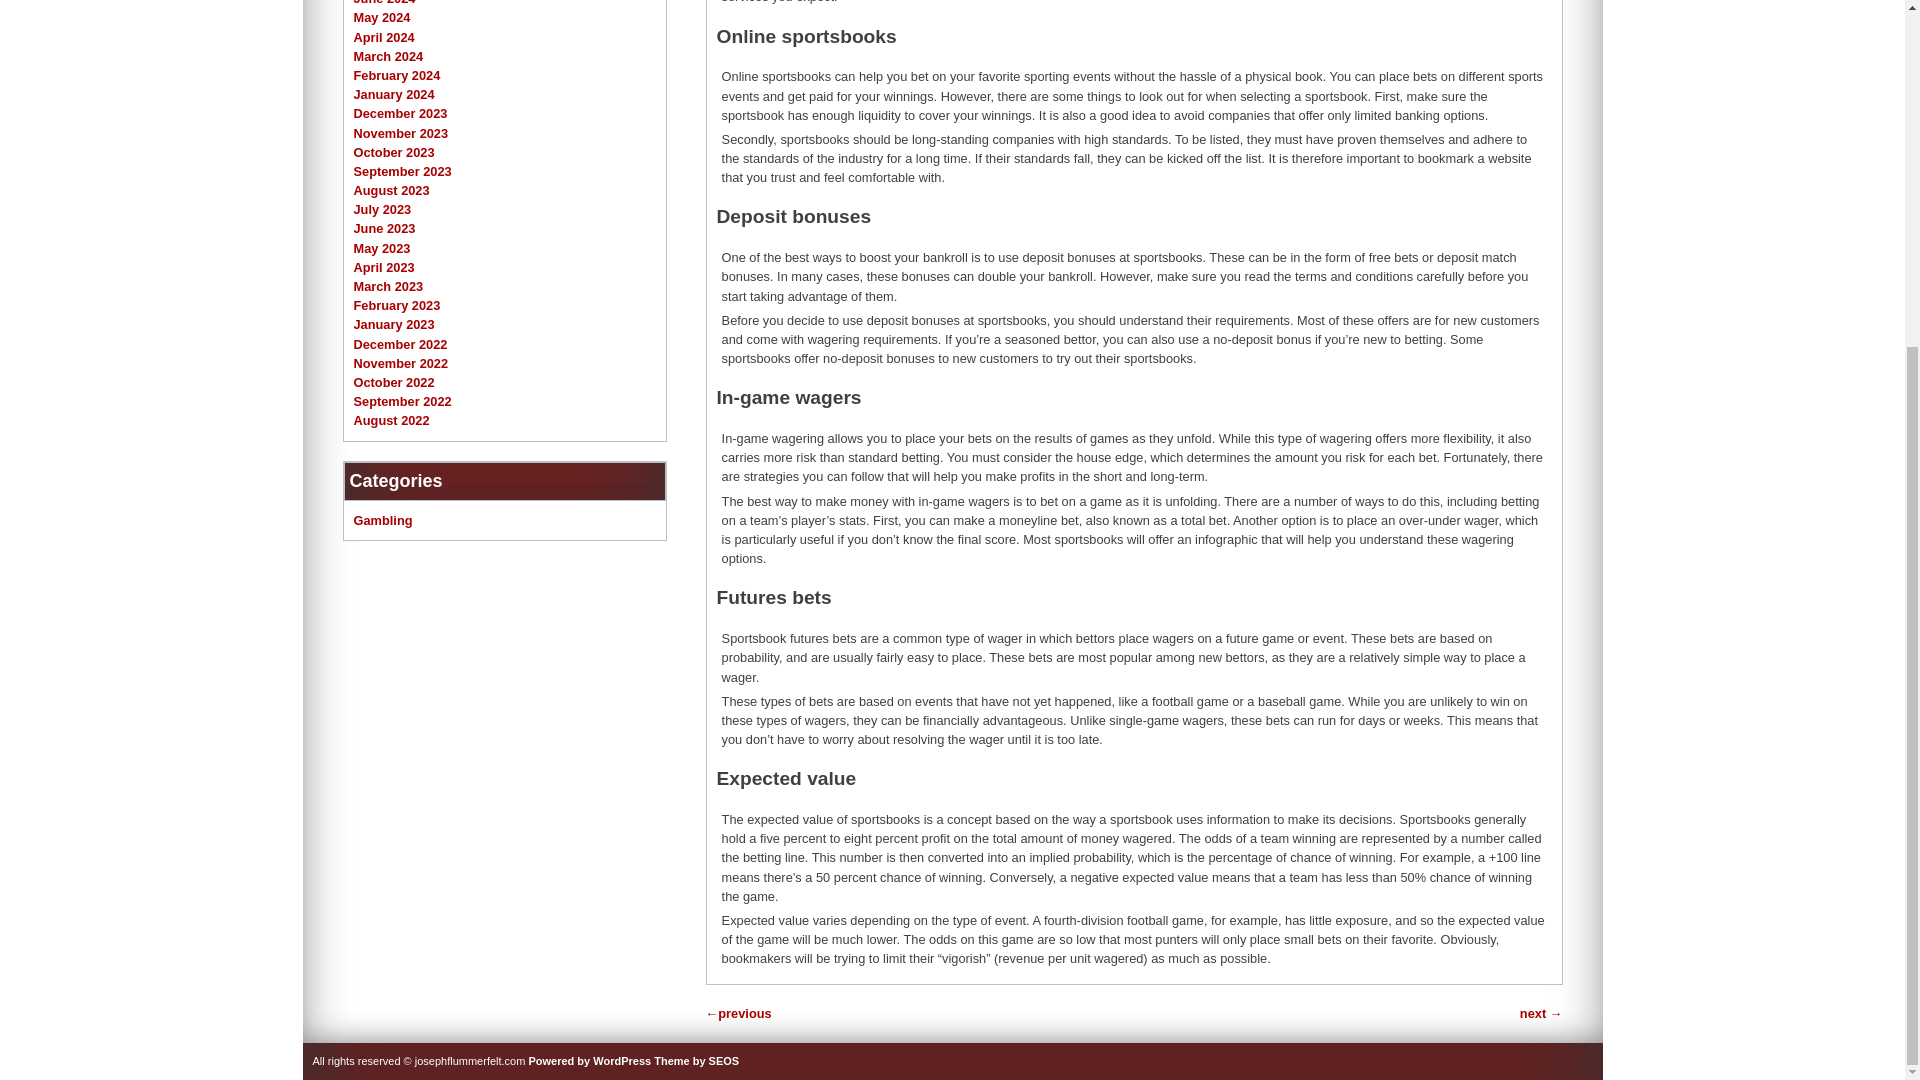 This screenshot has width=1920, height=1080. What do you see at coordinates (382, 520) in the screenshot?
I see `Gambling` at bounding box center [382, 520].